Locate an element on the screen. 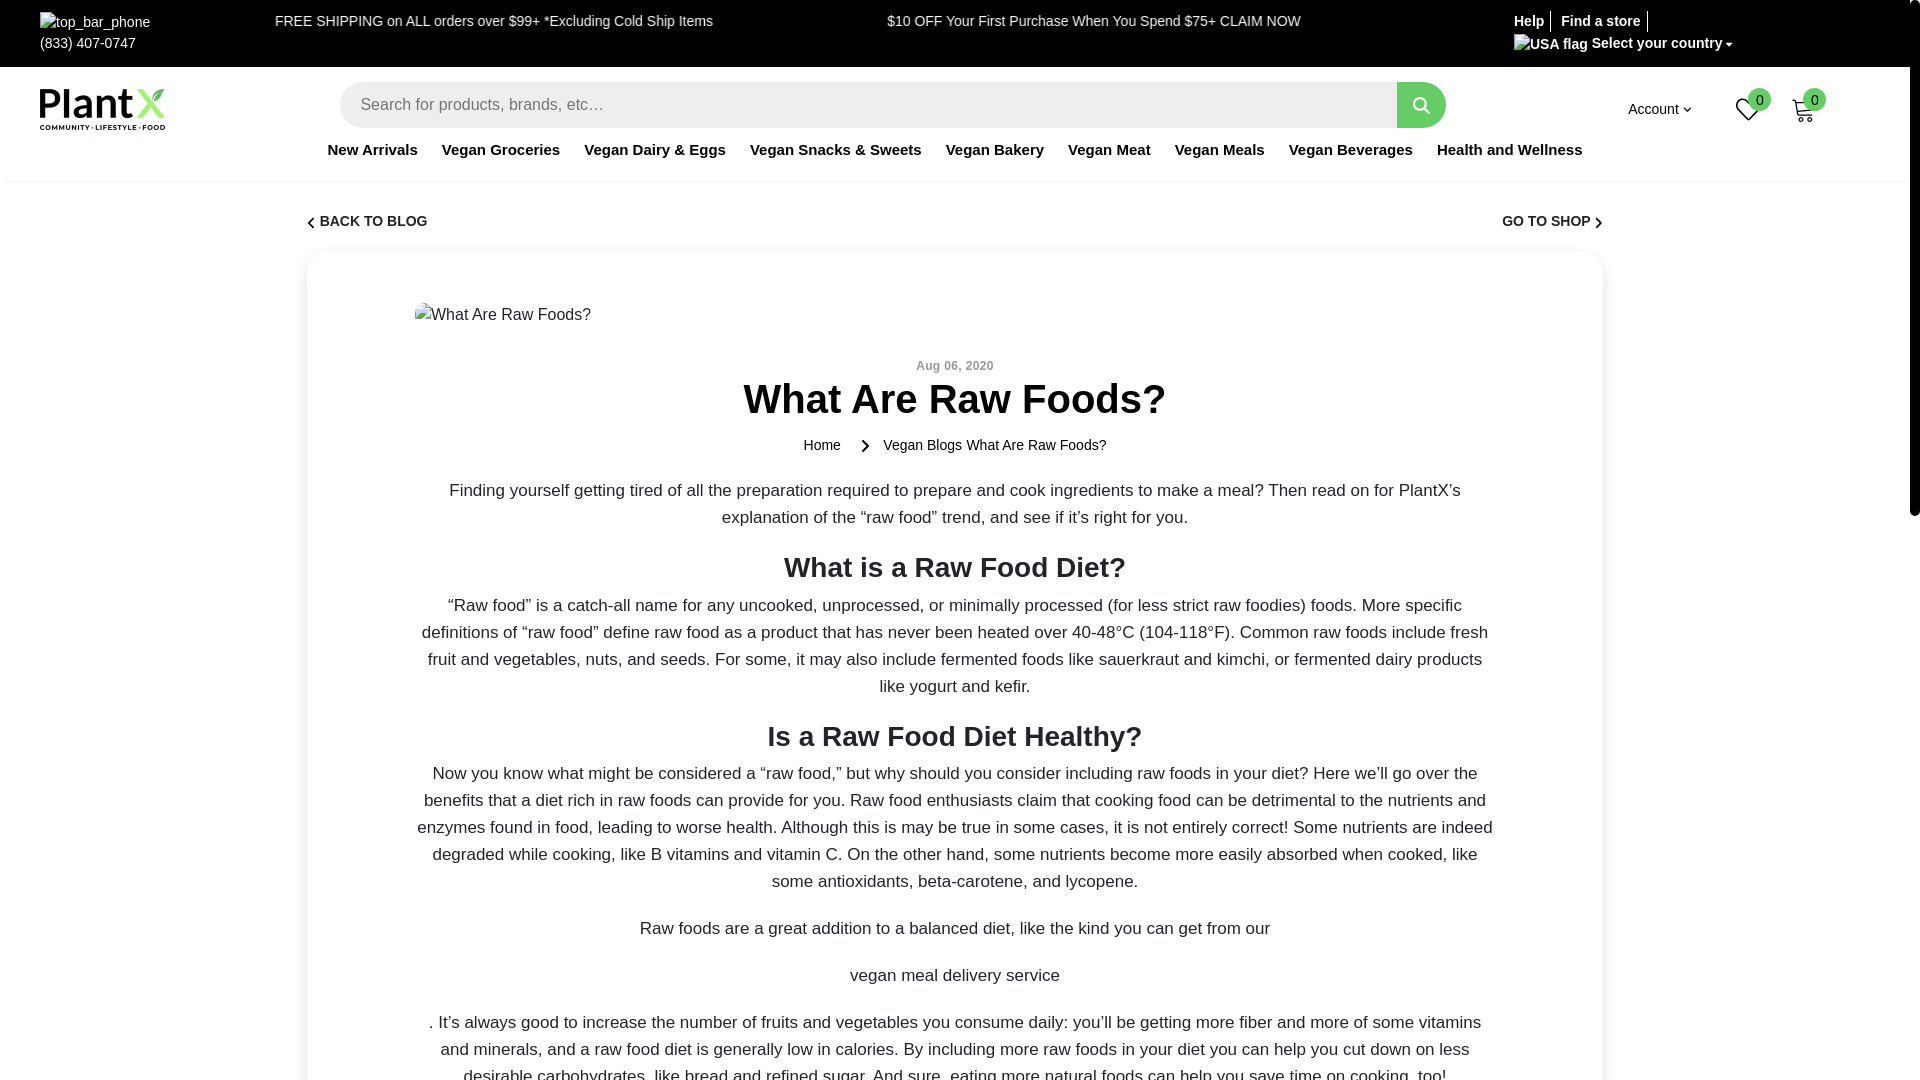 The width and height of the screenshot is (1920, 1080). Cart Icon is located at coordinates (1804, 108).